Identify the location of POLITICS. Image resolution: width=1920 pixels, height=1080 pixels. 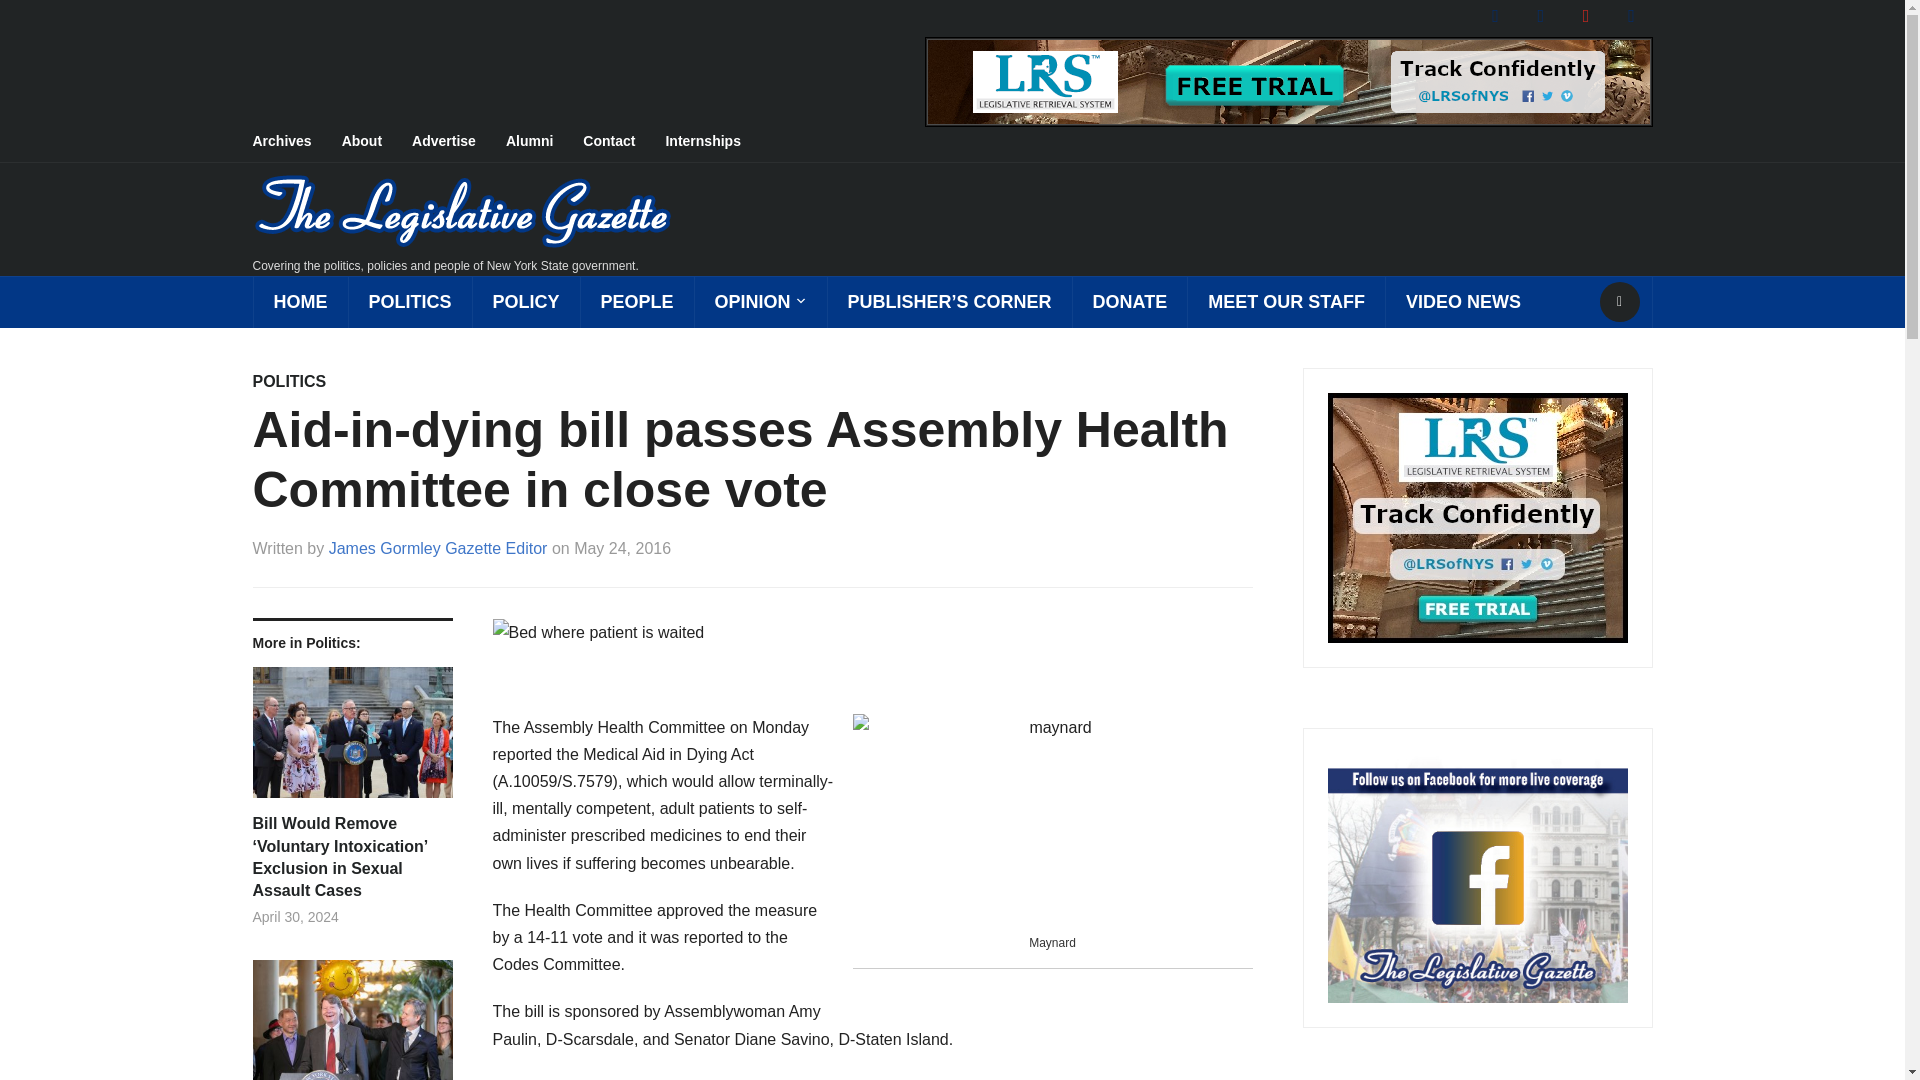
(410, 302).